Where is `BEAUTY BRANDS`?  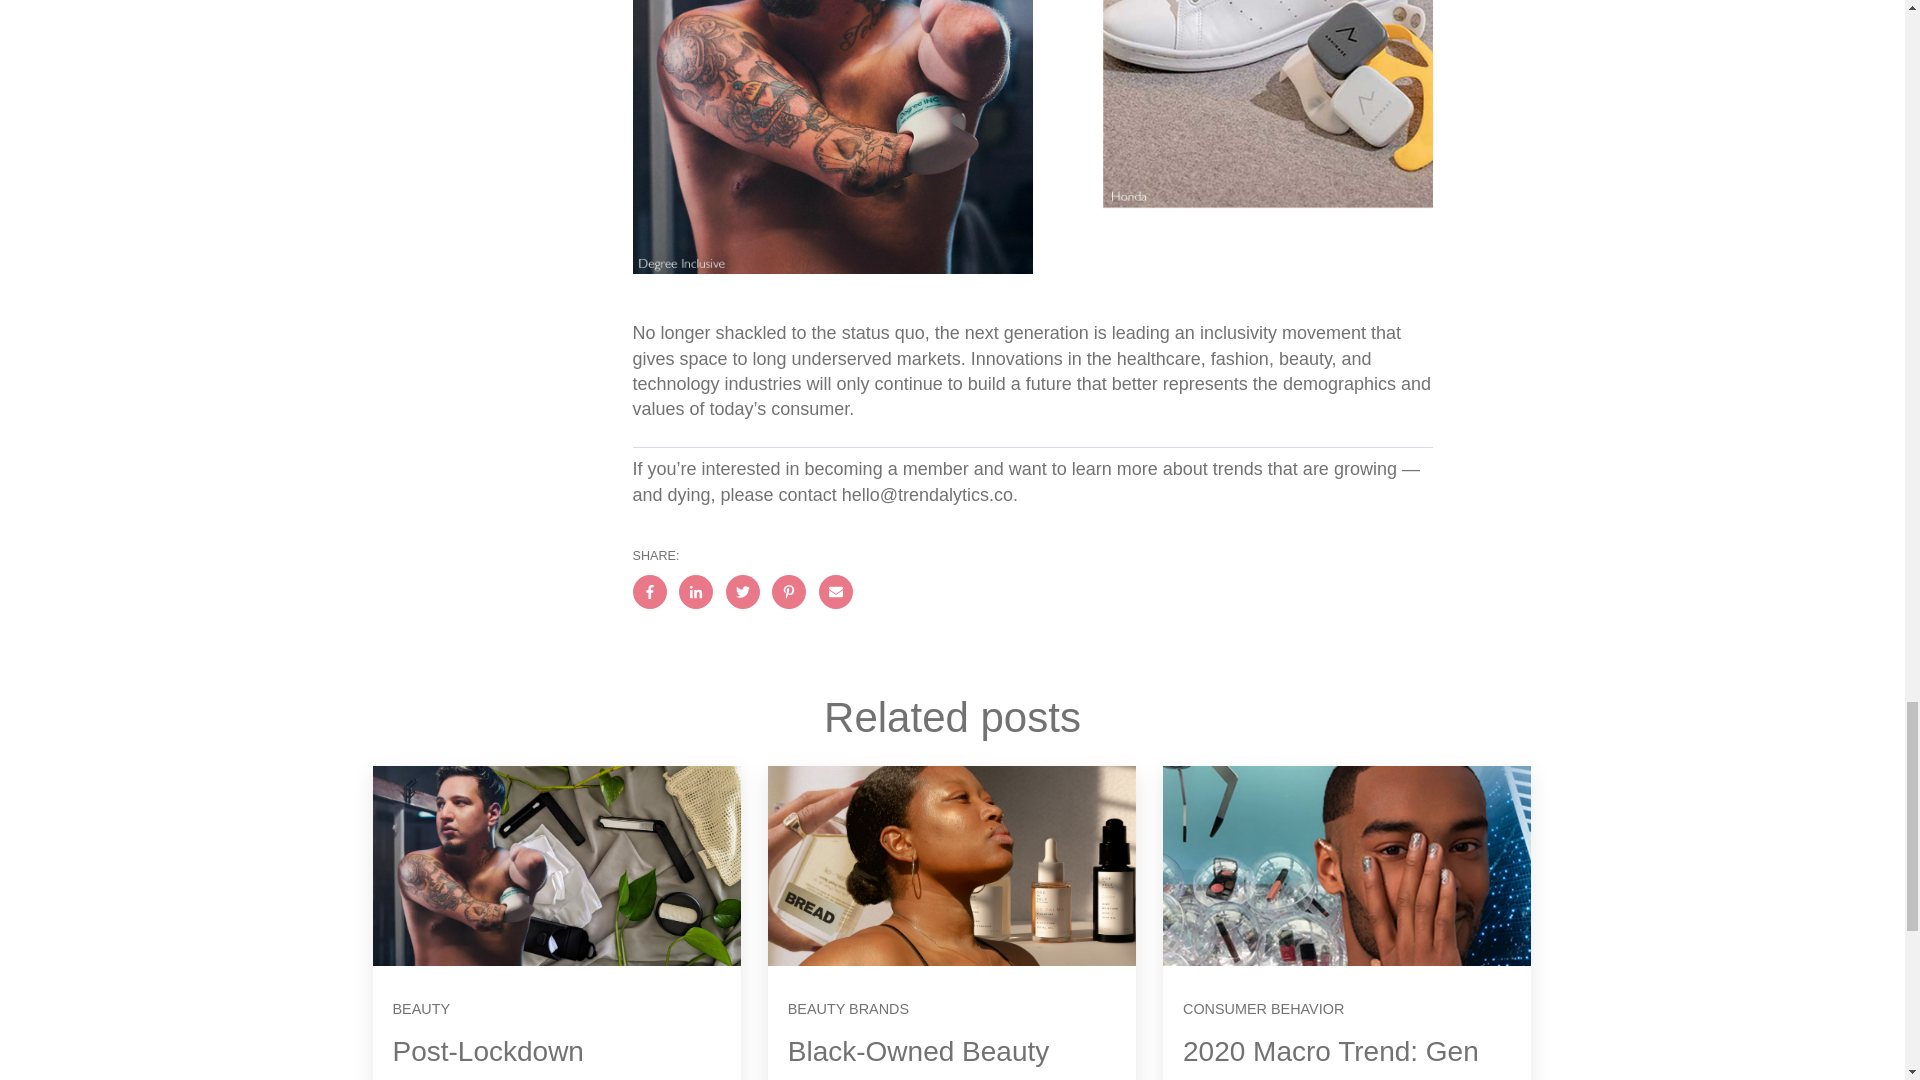 BEAUTY BRANDS is located at coordinates (848, 1009).